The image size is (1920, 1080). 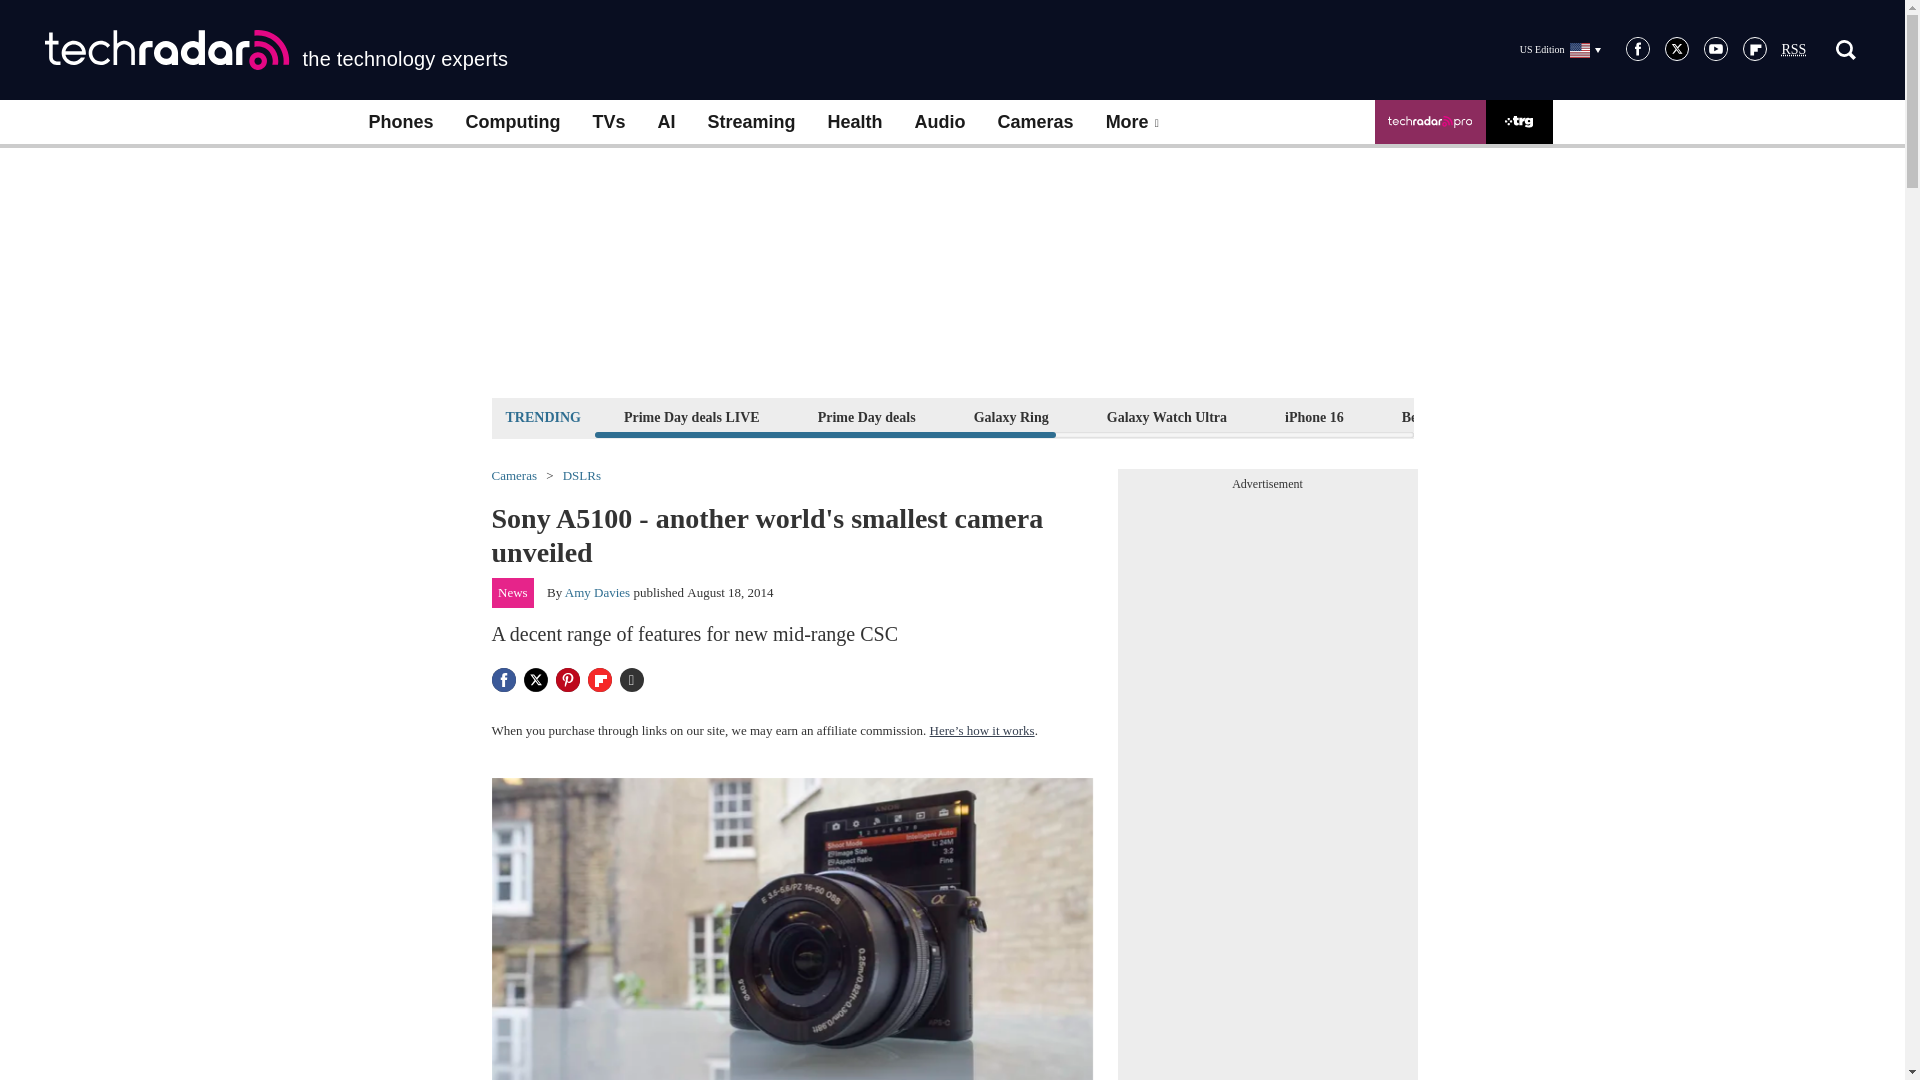 I want to click on TVs, so click(x=608, y=122).